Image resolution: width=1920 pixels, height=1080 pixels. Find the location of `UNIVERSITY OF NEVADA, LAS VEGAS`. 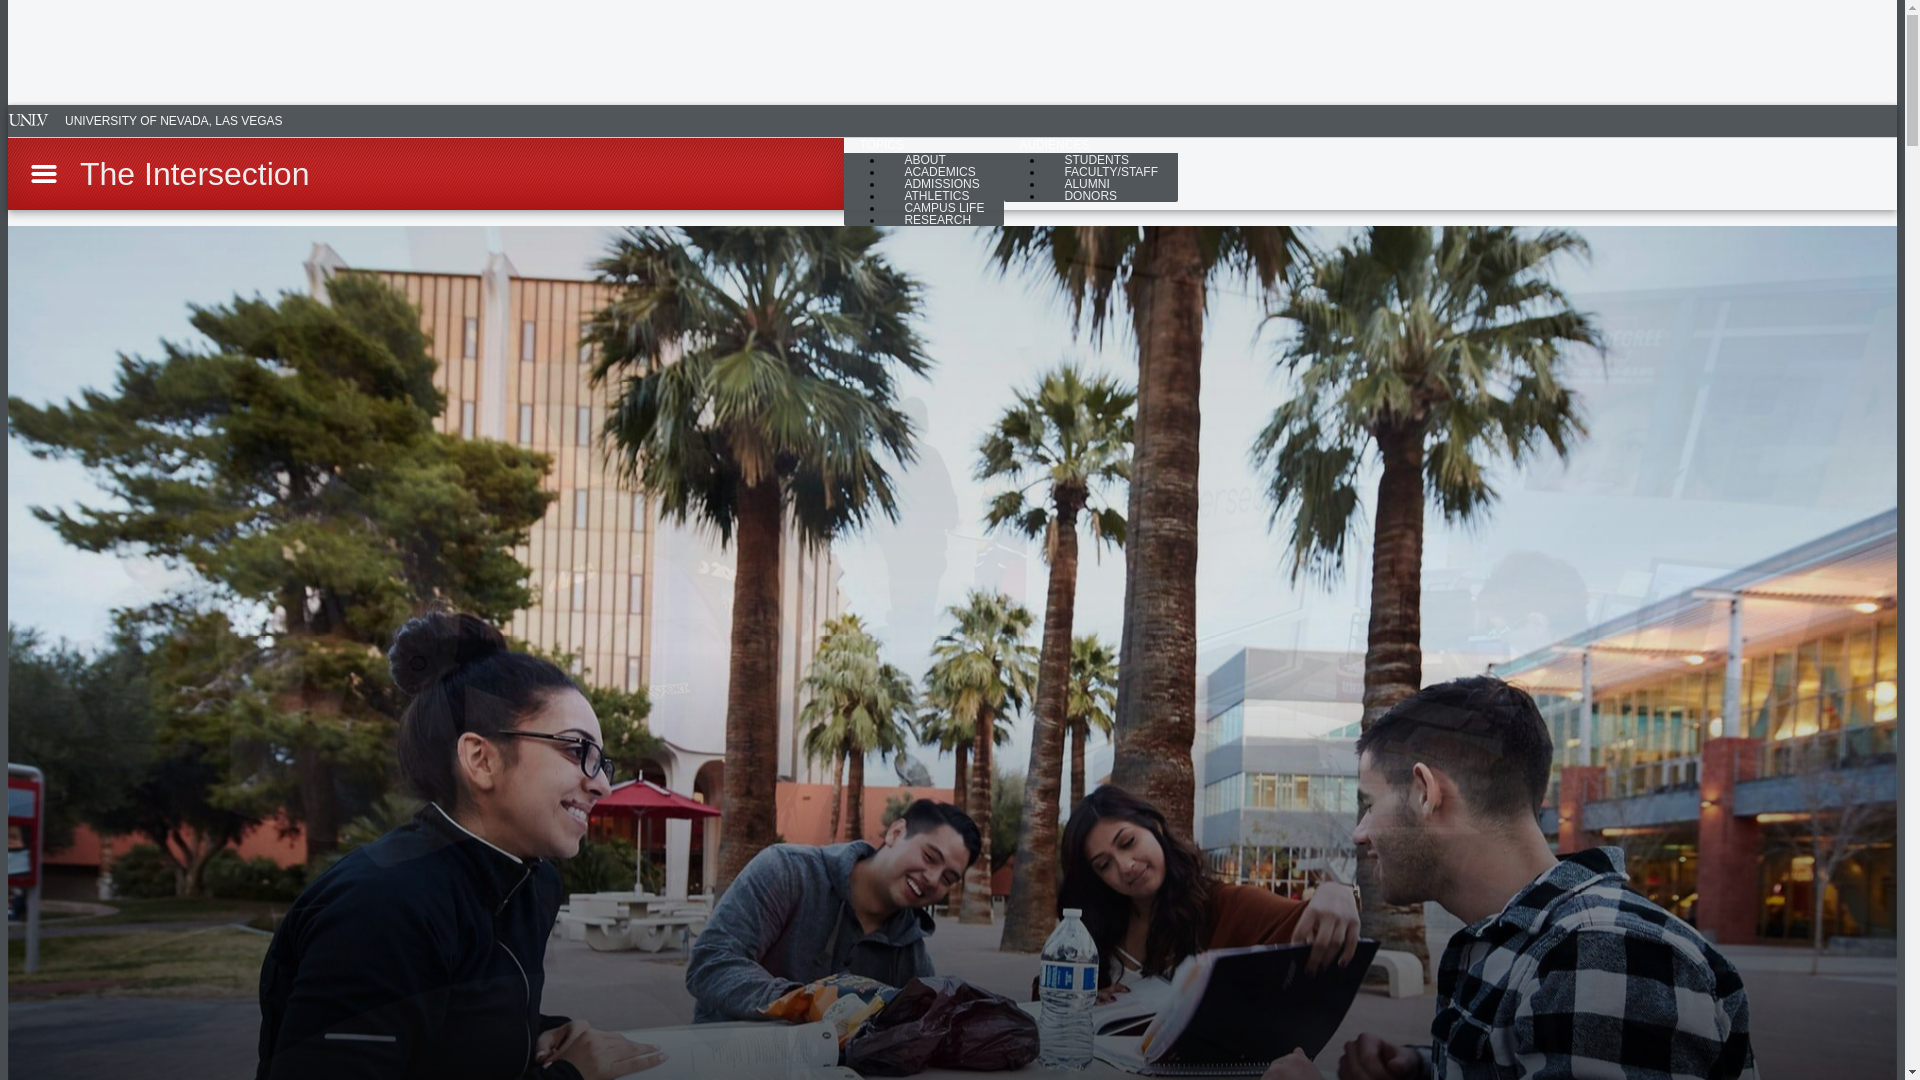

UNIVERSITY OF NEVADA, LAS VEGAS is located at coordinates (148, 120).